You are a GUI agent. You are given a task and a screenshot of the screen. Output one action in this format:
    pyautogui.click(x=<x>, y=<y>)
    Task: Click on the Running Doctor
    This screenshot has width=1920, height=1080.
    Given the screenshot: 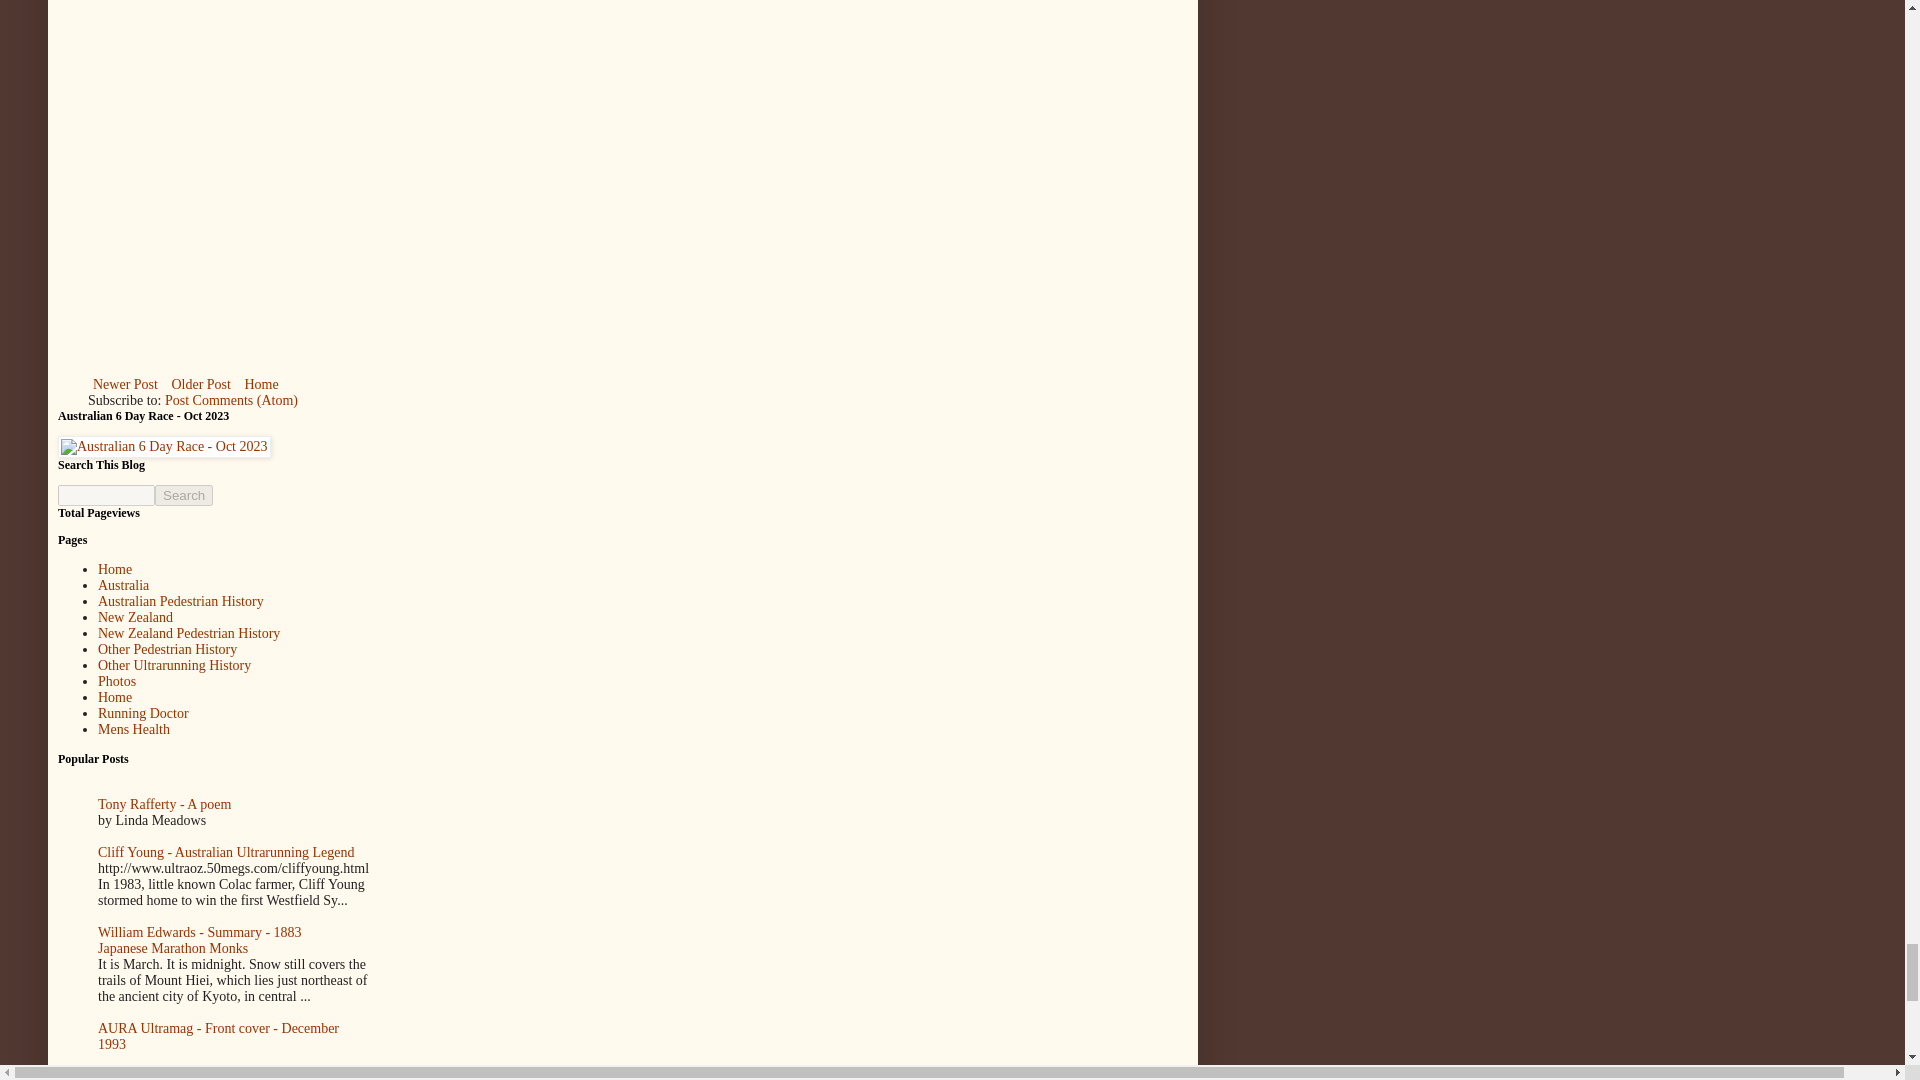 What is the action you would take?
    pyautogui.click(x=142, y=714)
    